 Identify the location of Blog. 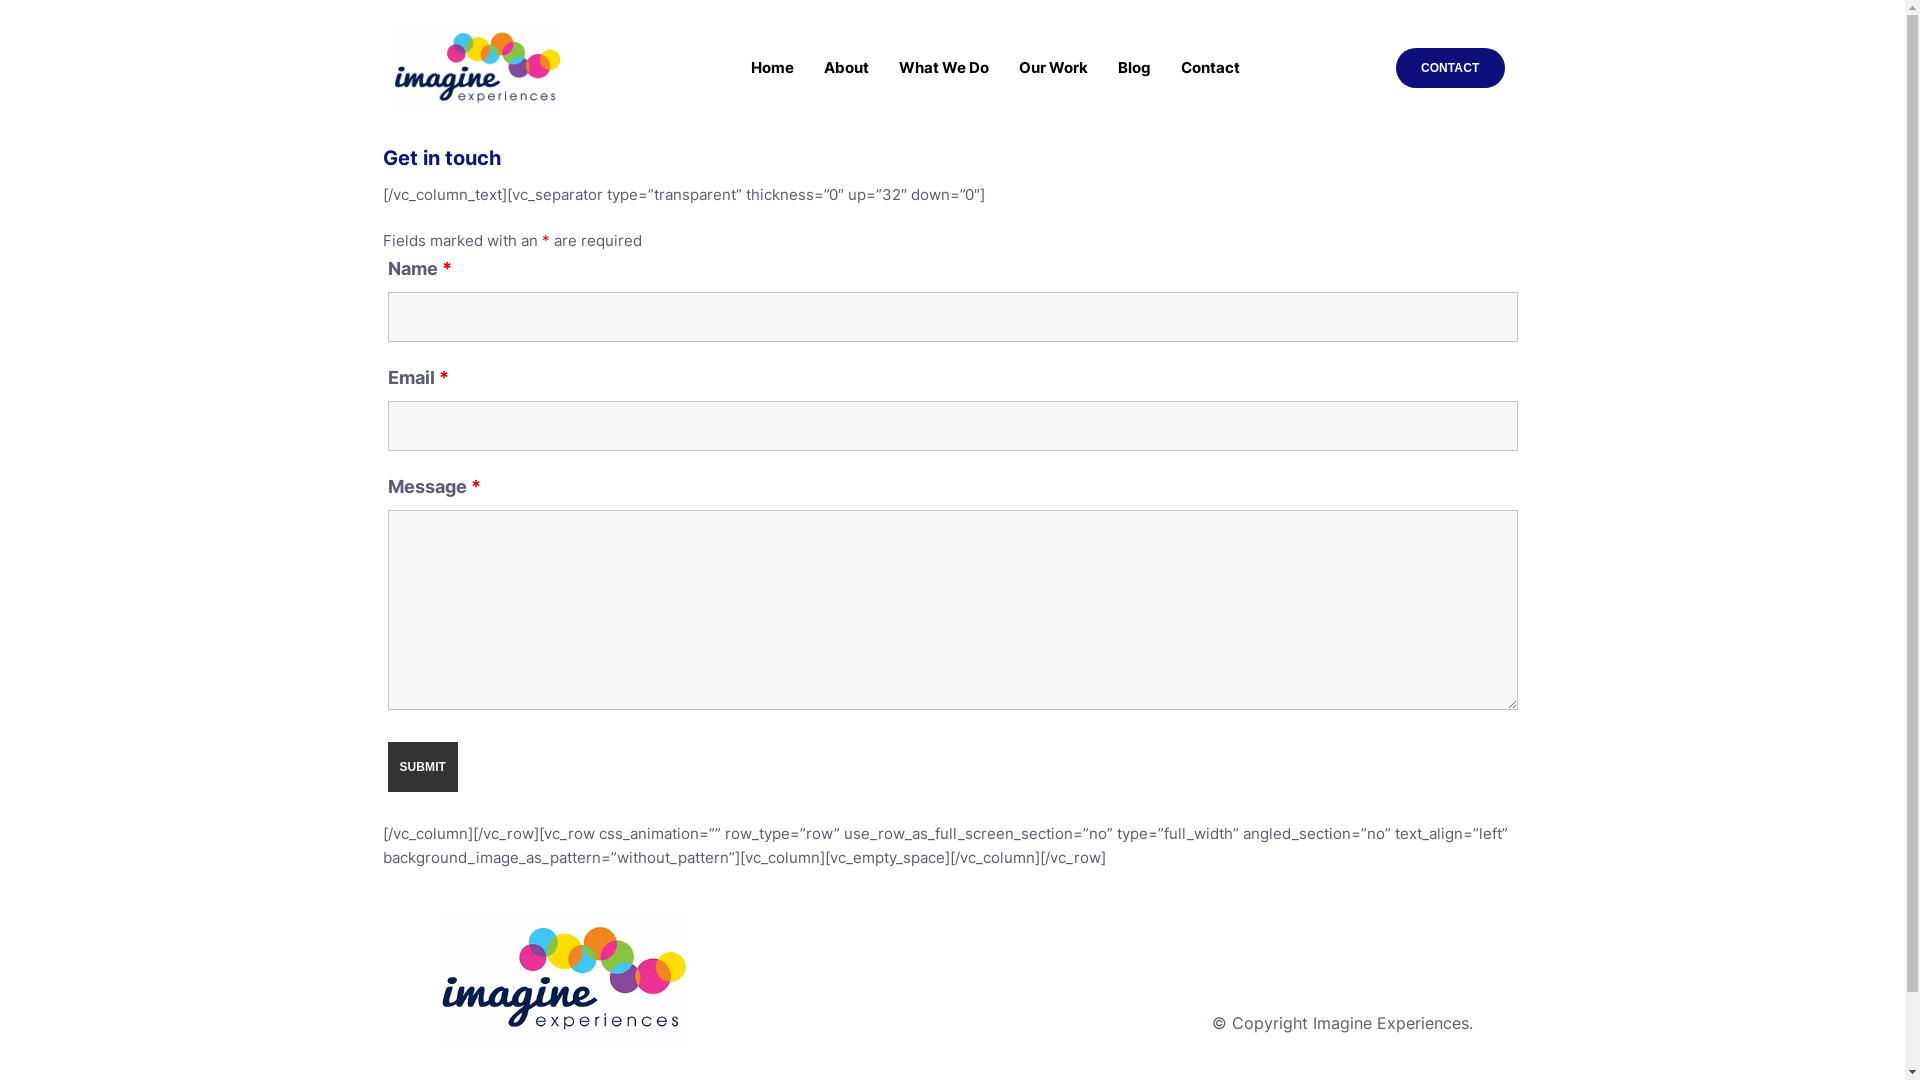
(1134, 68).